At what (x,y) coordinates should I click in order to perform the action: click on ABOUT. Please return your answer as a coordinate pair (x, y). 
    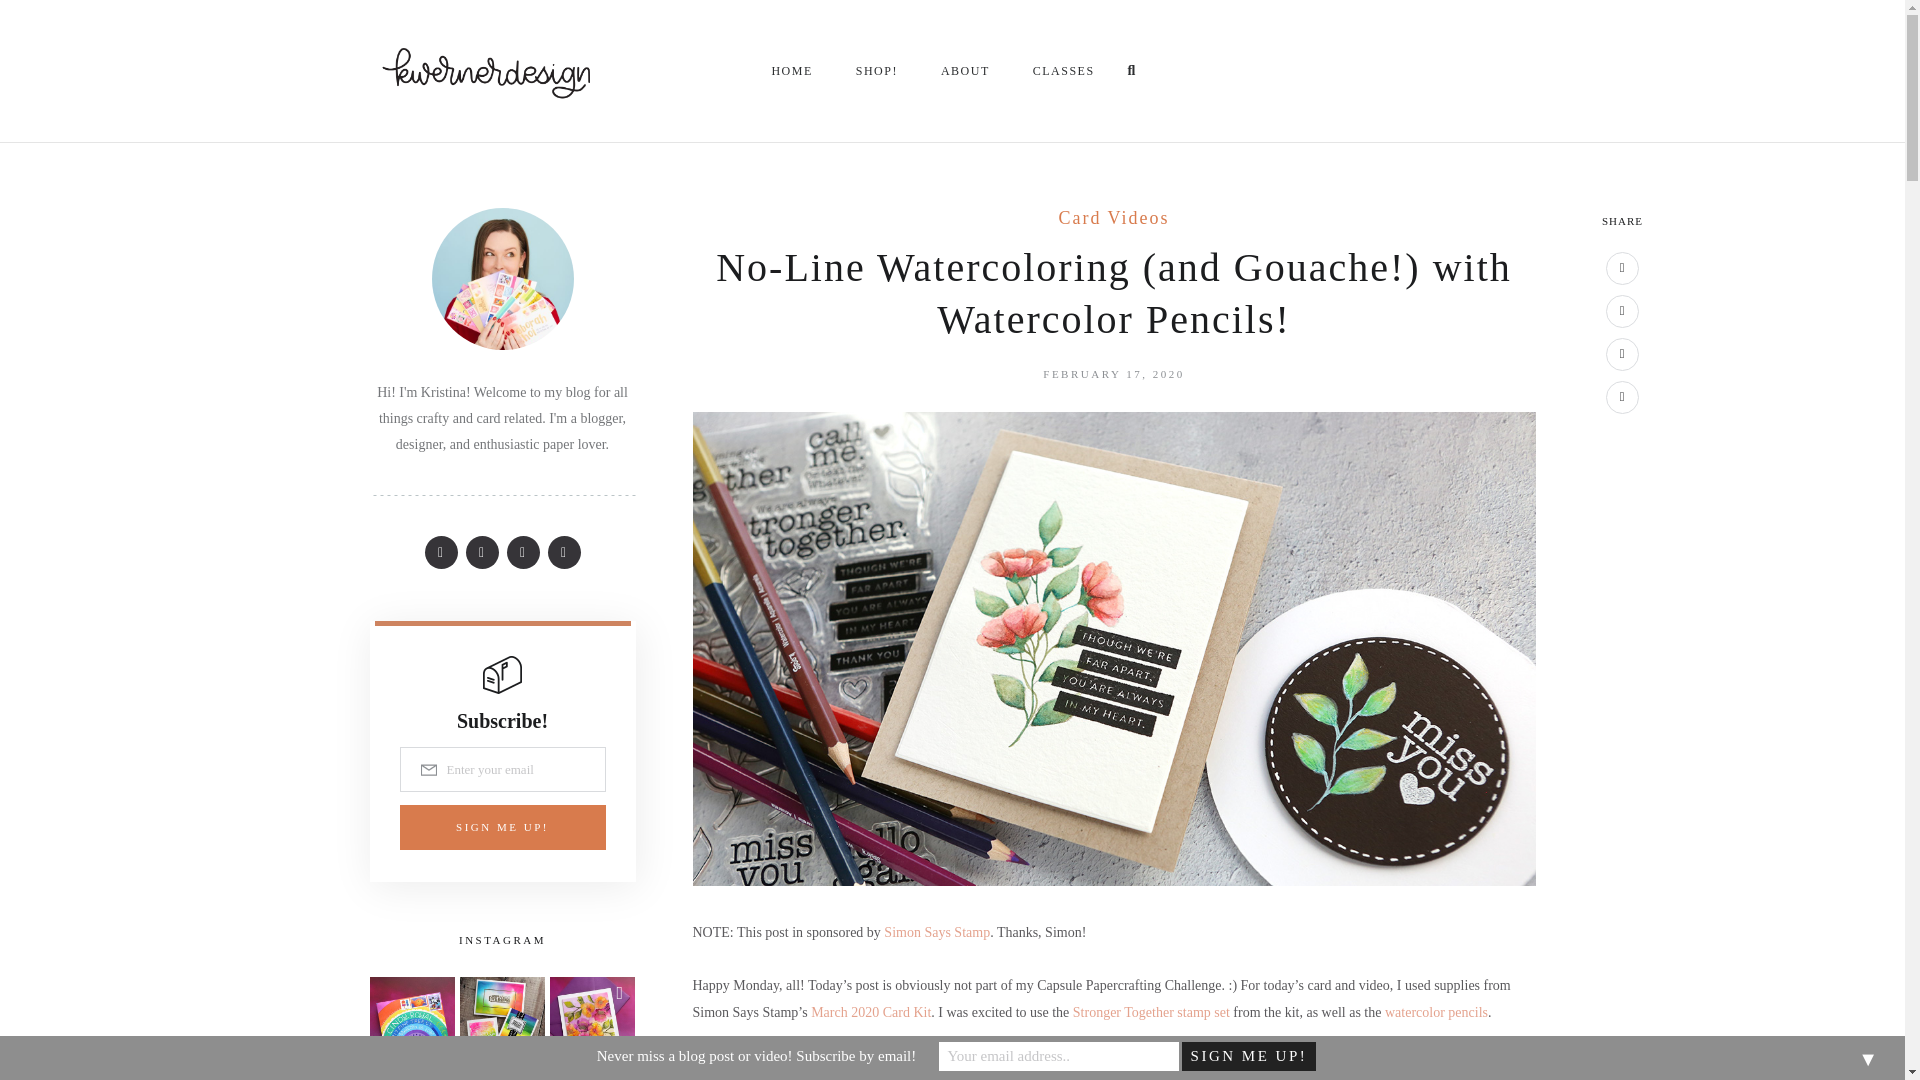
    Looking at the image, I should click on (967, 70).